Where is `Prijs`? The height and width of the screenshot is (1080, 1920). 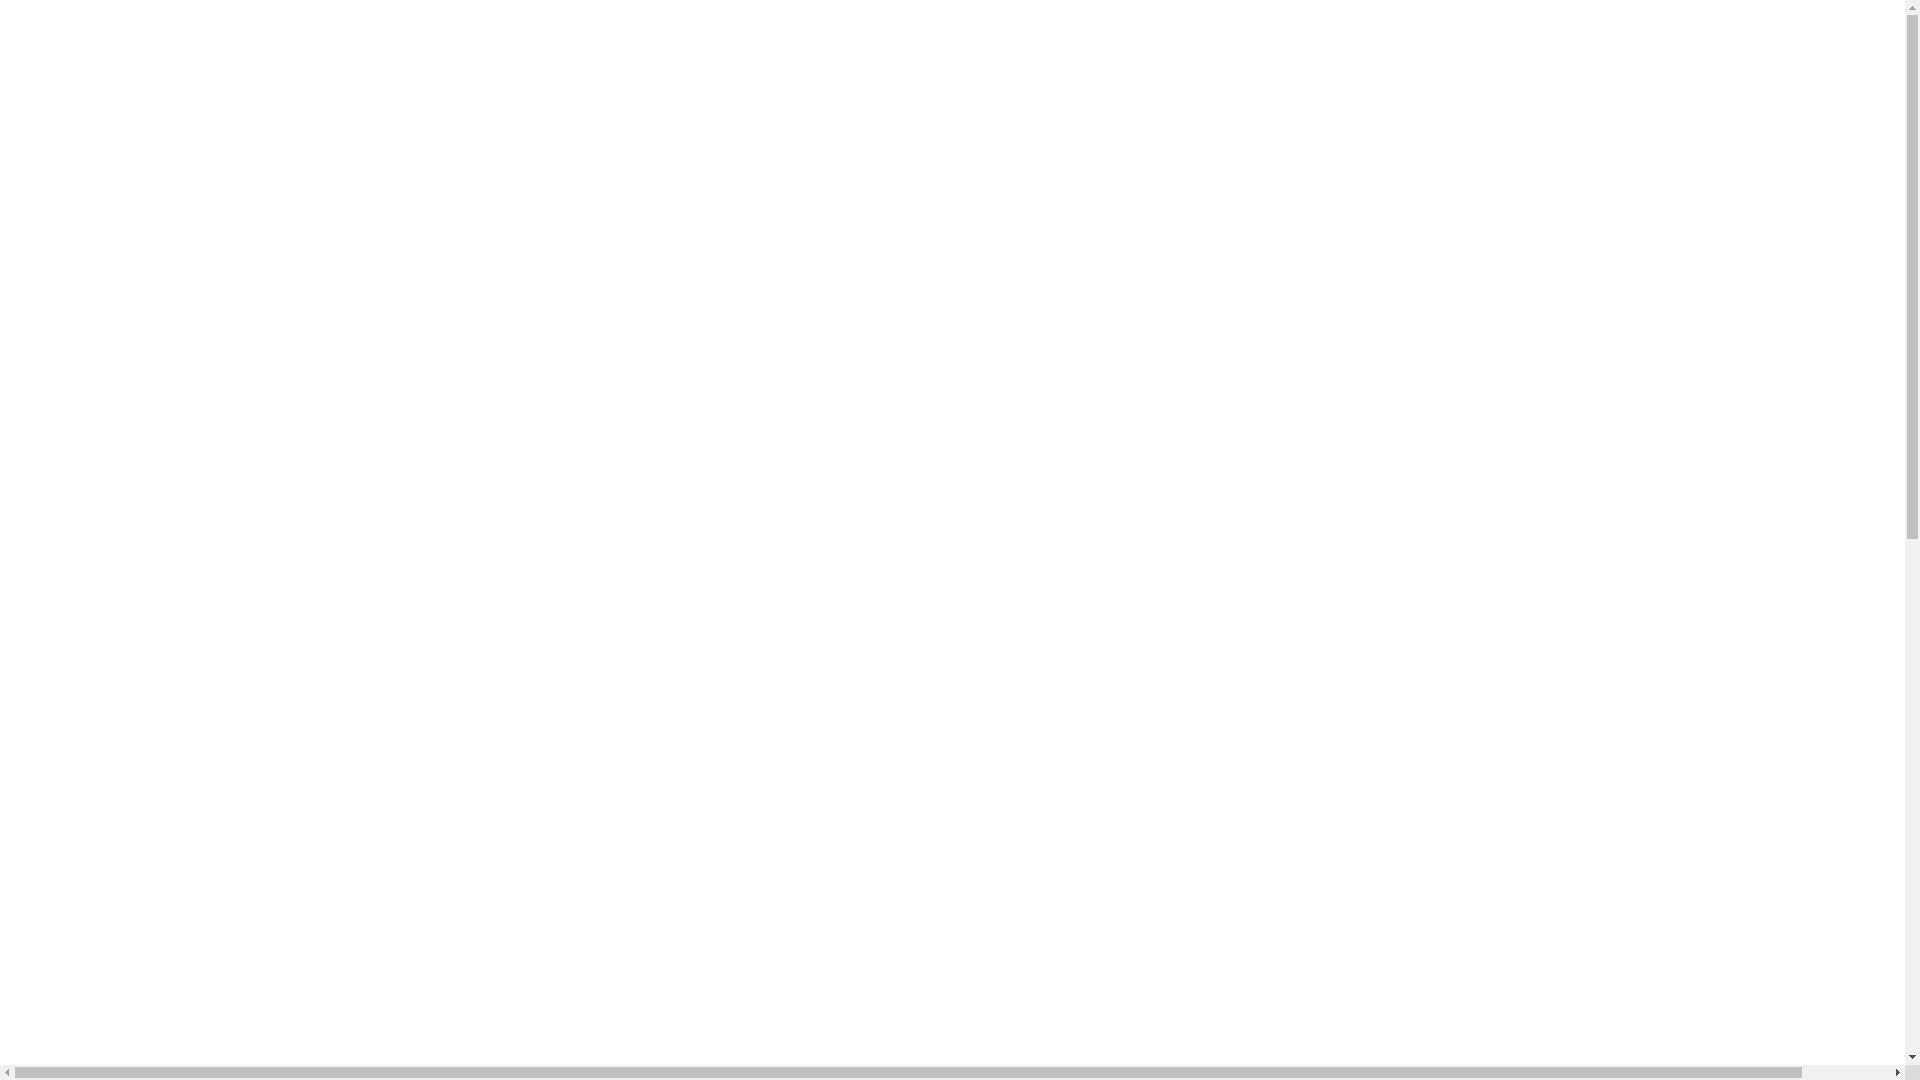
Prijs is located at coordinates (64, 202).